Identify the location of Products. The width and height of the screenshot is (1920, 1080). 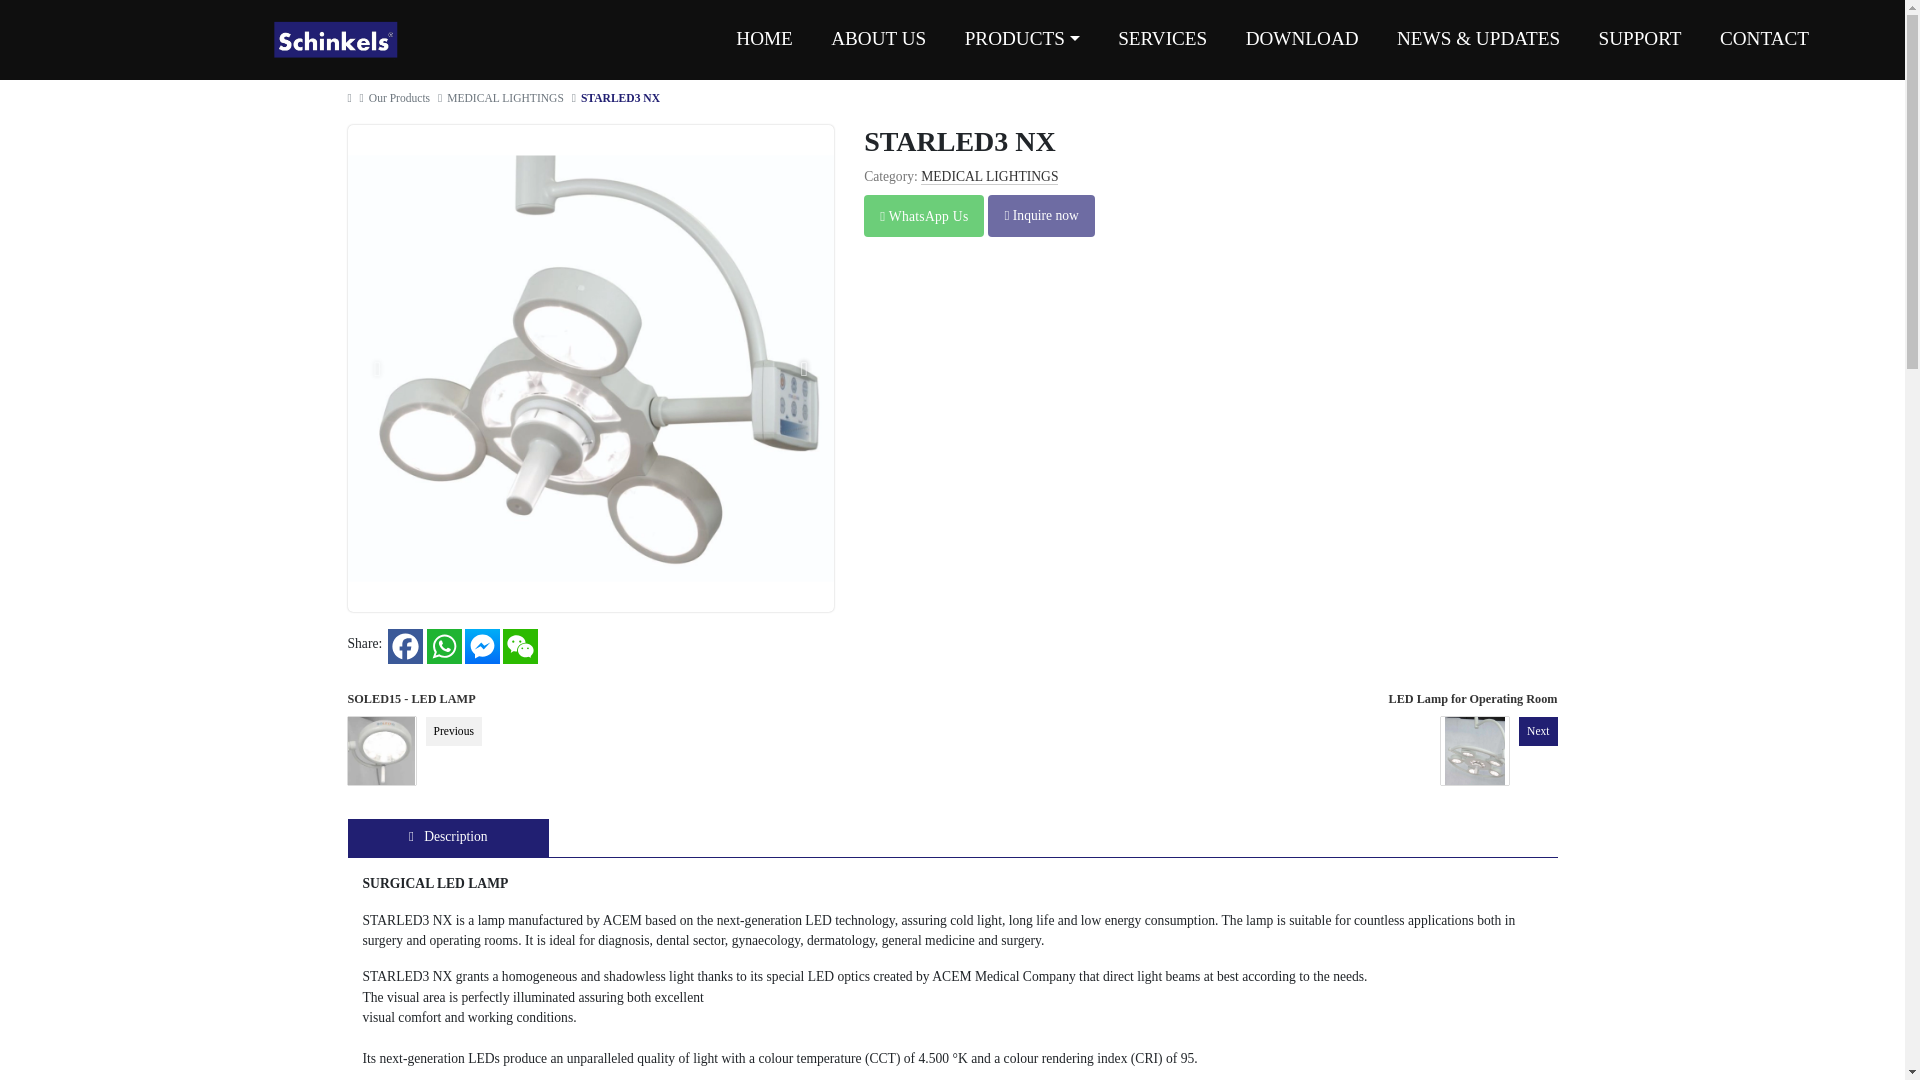
(1021, 38).